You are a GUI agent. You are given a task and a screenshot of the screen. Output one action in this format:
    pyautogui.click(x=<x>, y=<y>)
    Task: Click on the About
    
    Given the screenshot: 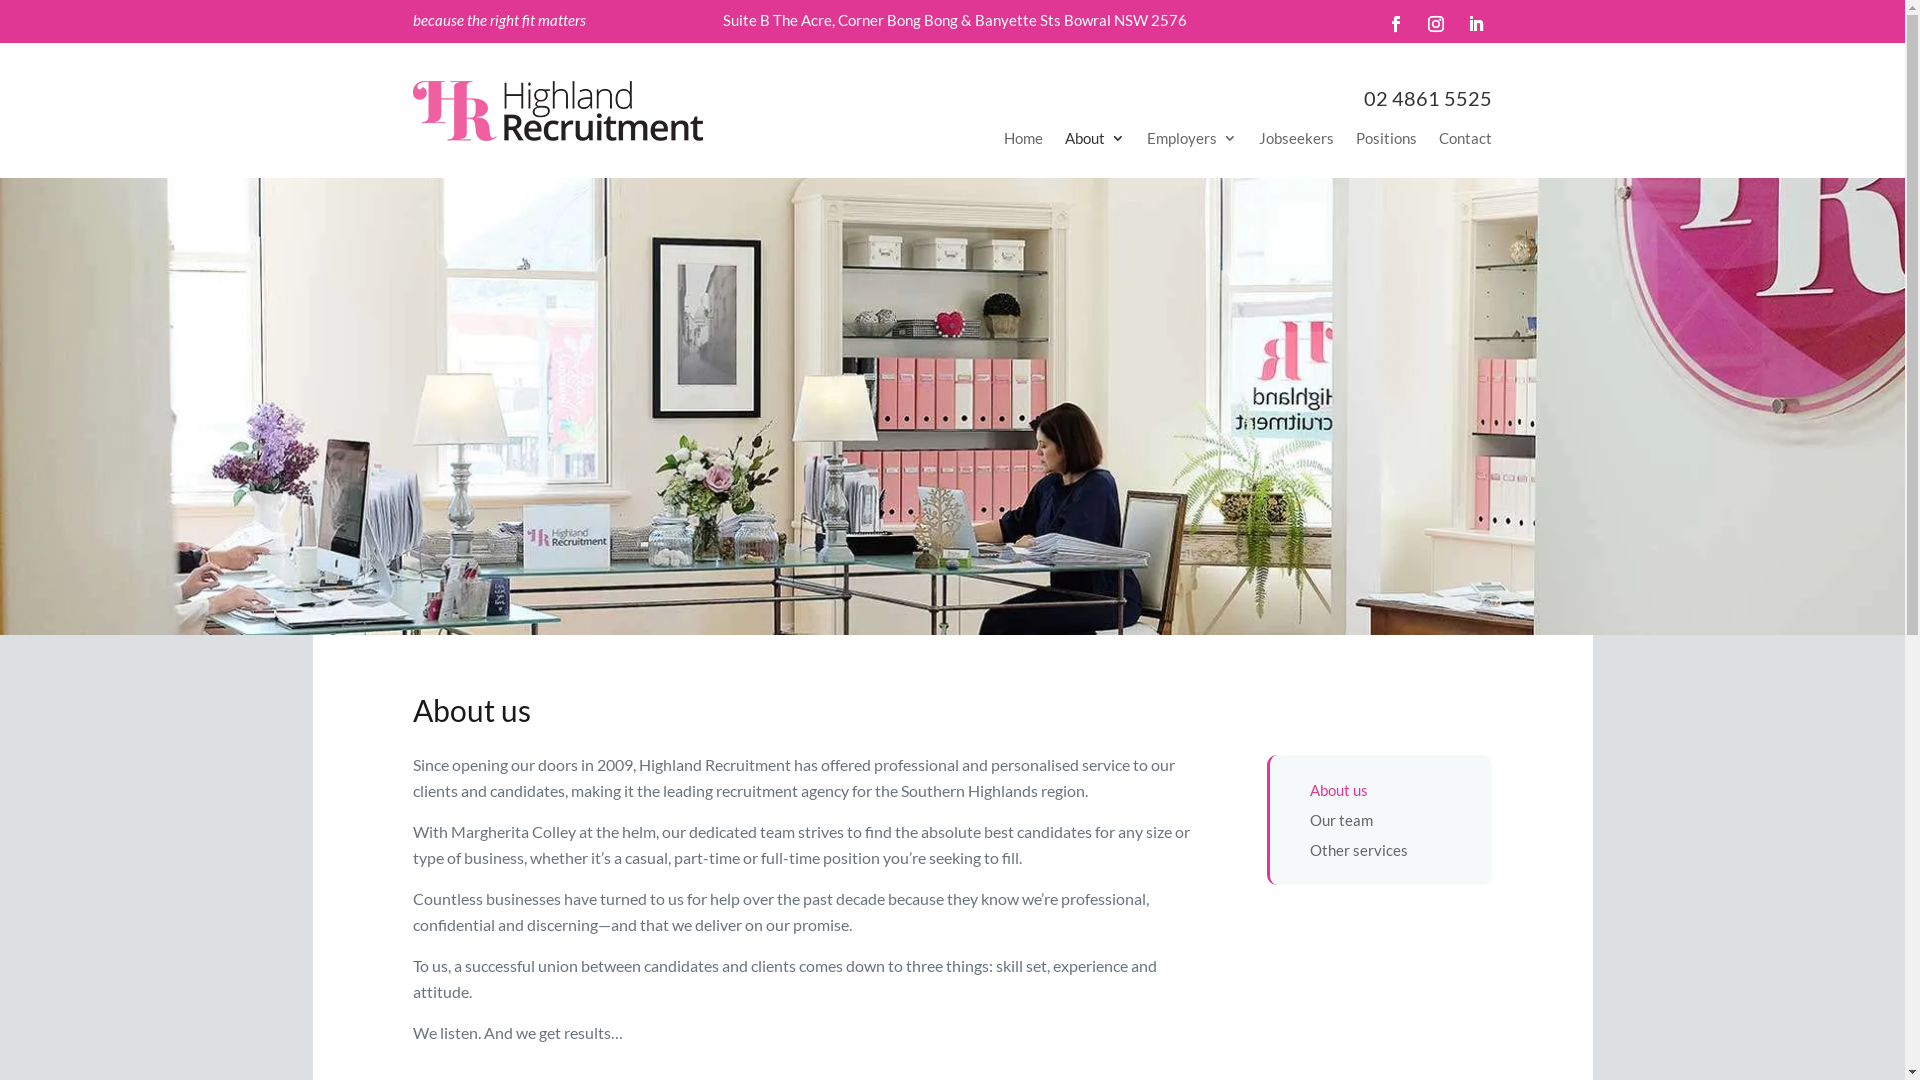 What is the action you would take?
    pyautogui.click(x=1095, y=142)
    